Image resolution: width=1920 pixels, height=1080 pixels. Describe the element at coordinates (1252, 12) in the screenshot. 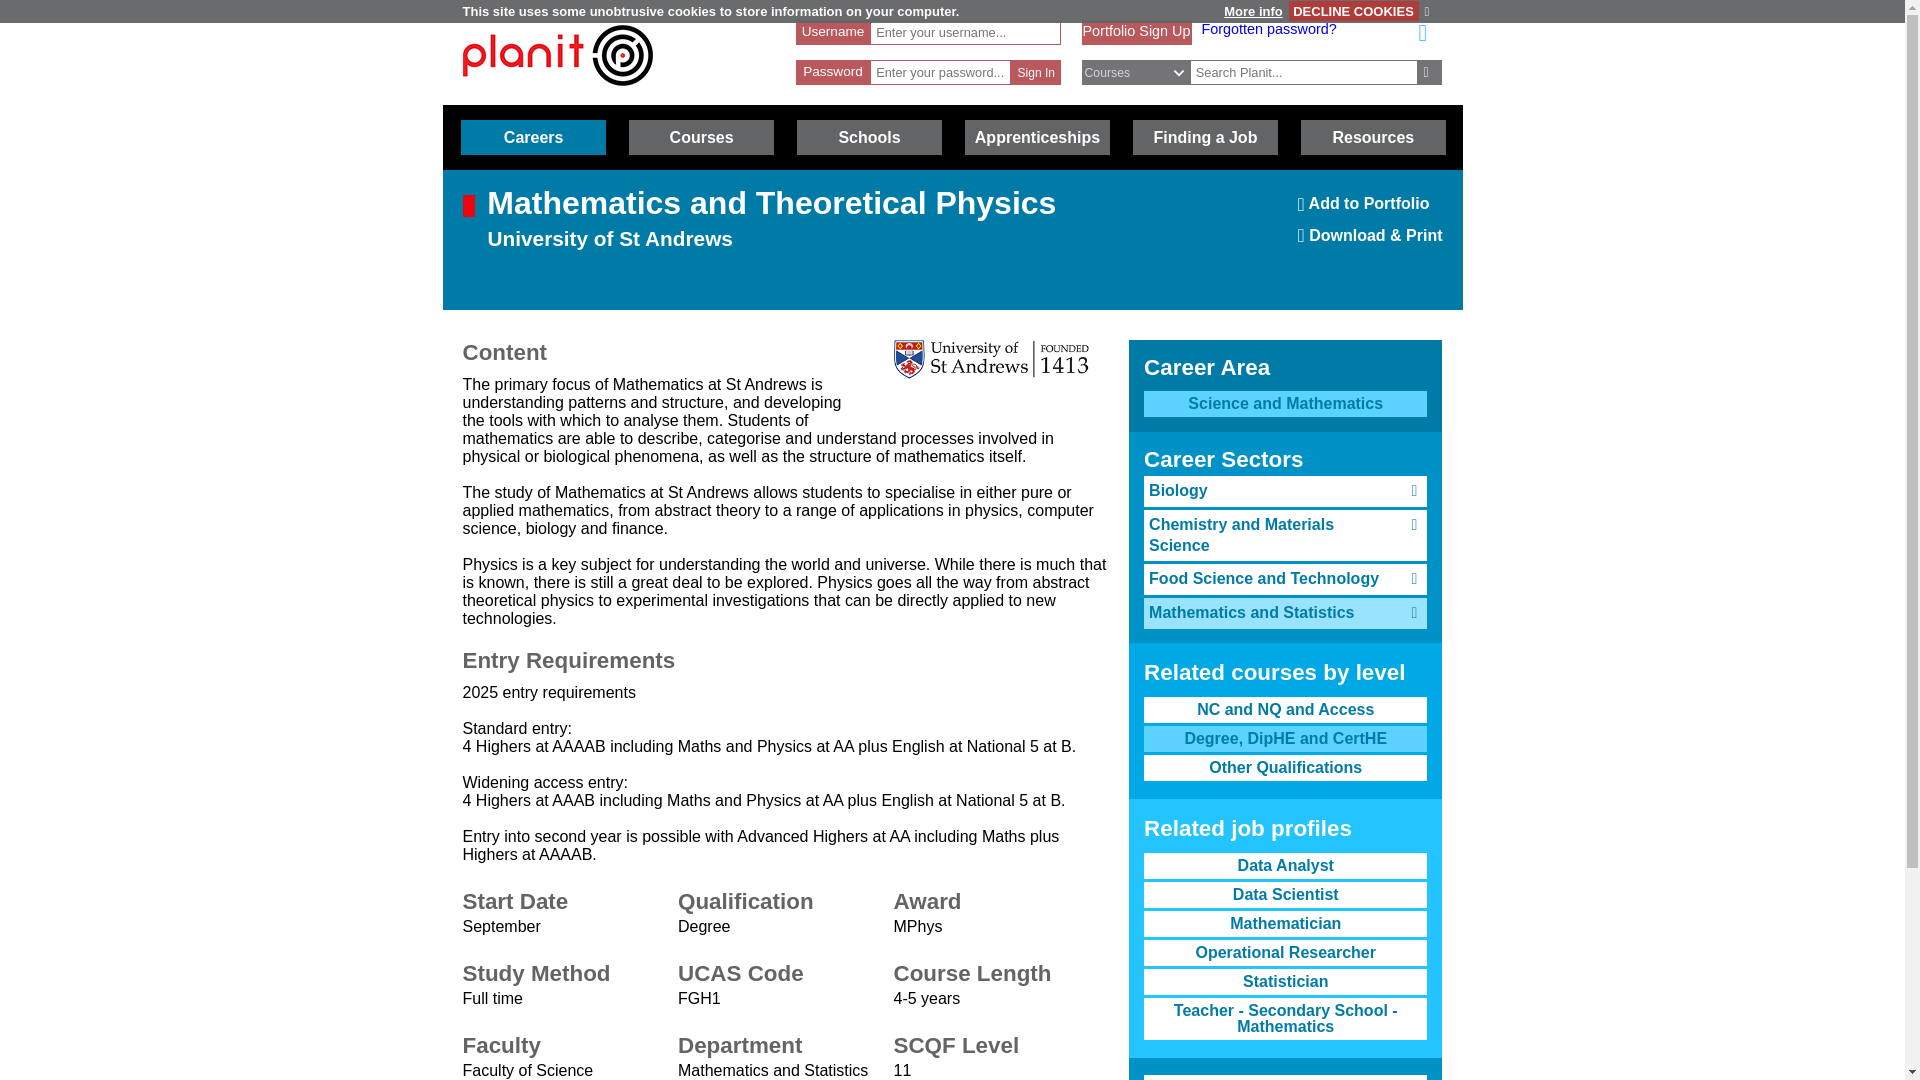

I see `More info` at that location.